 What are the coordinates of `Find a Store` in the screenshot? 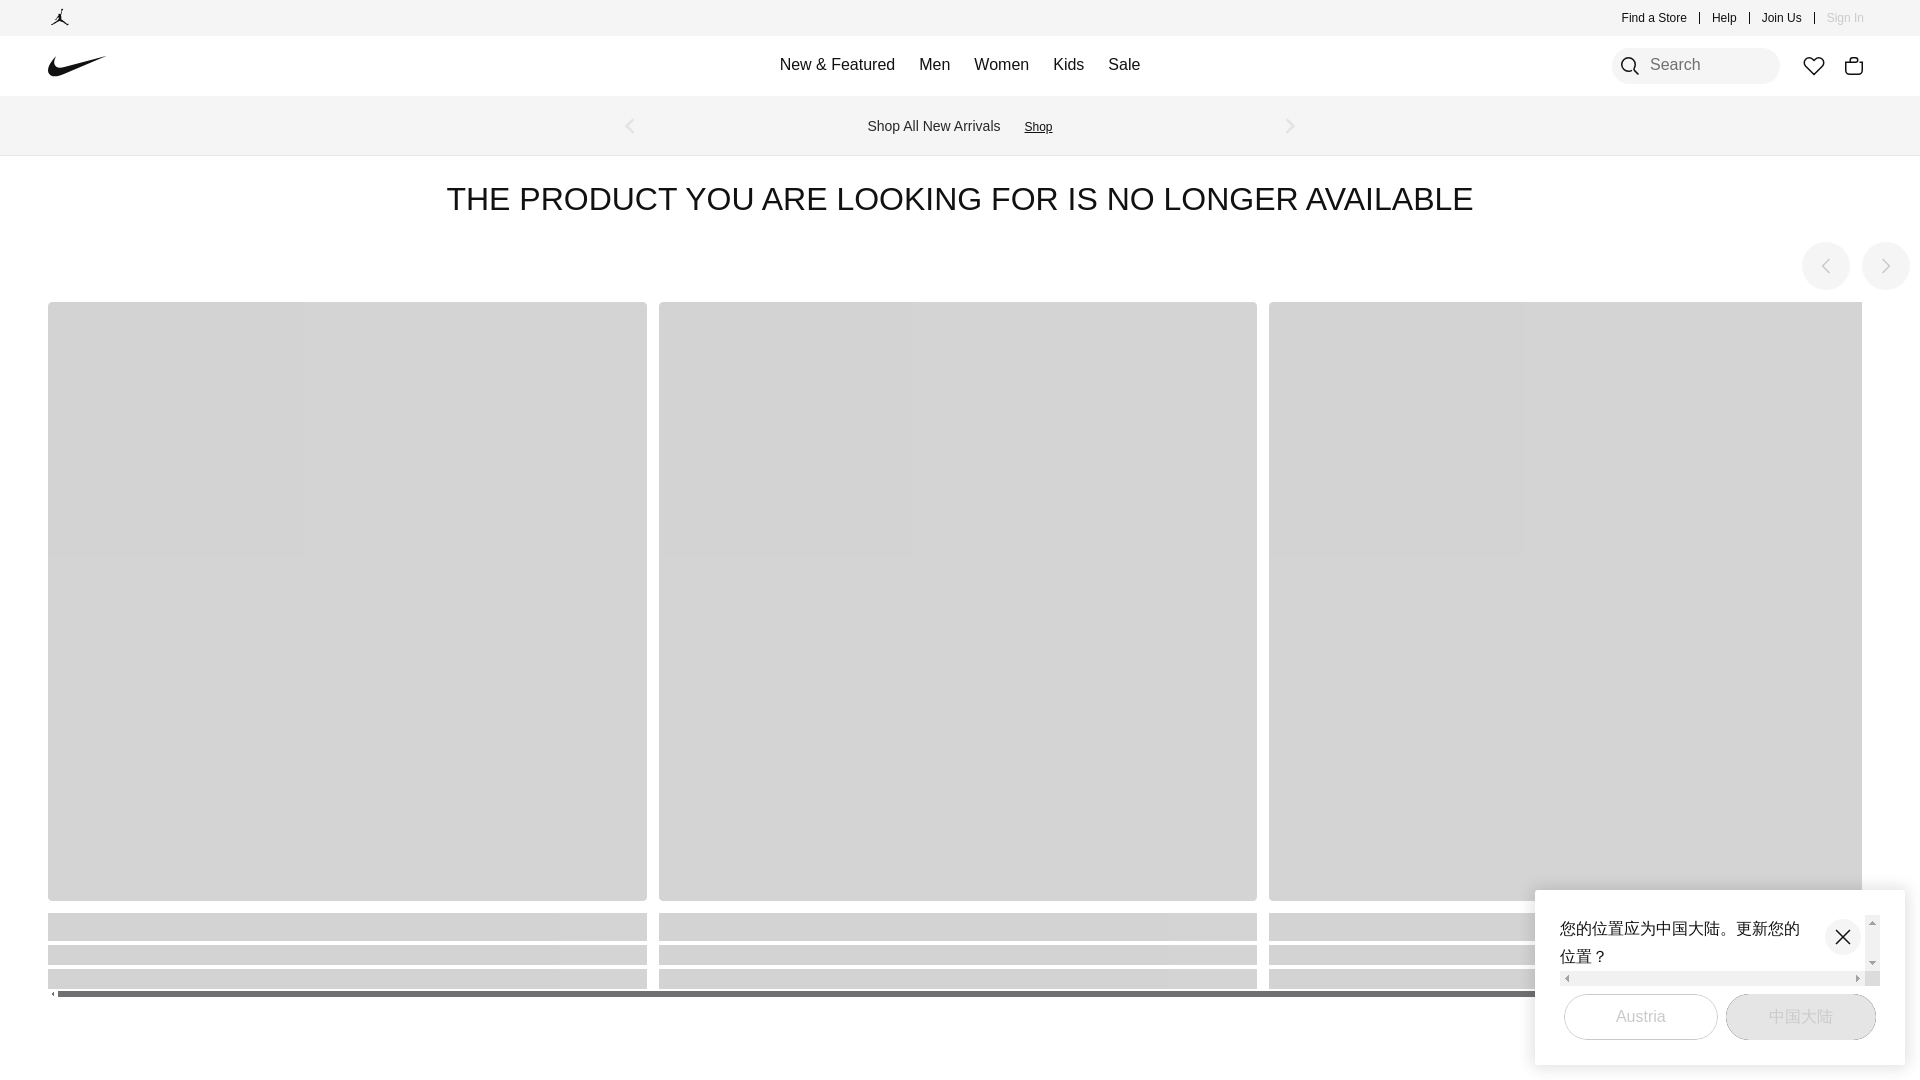 It's located at (1654, 18).